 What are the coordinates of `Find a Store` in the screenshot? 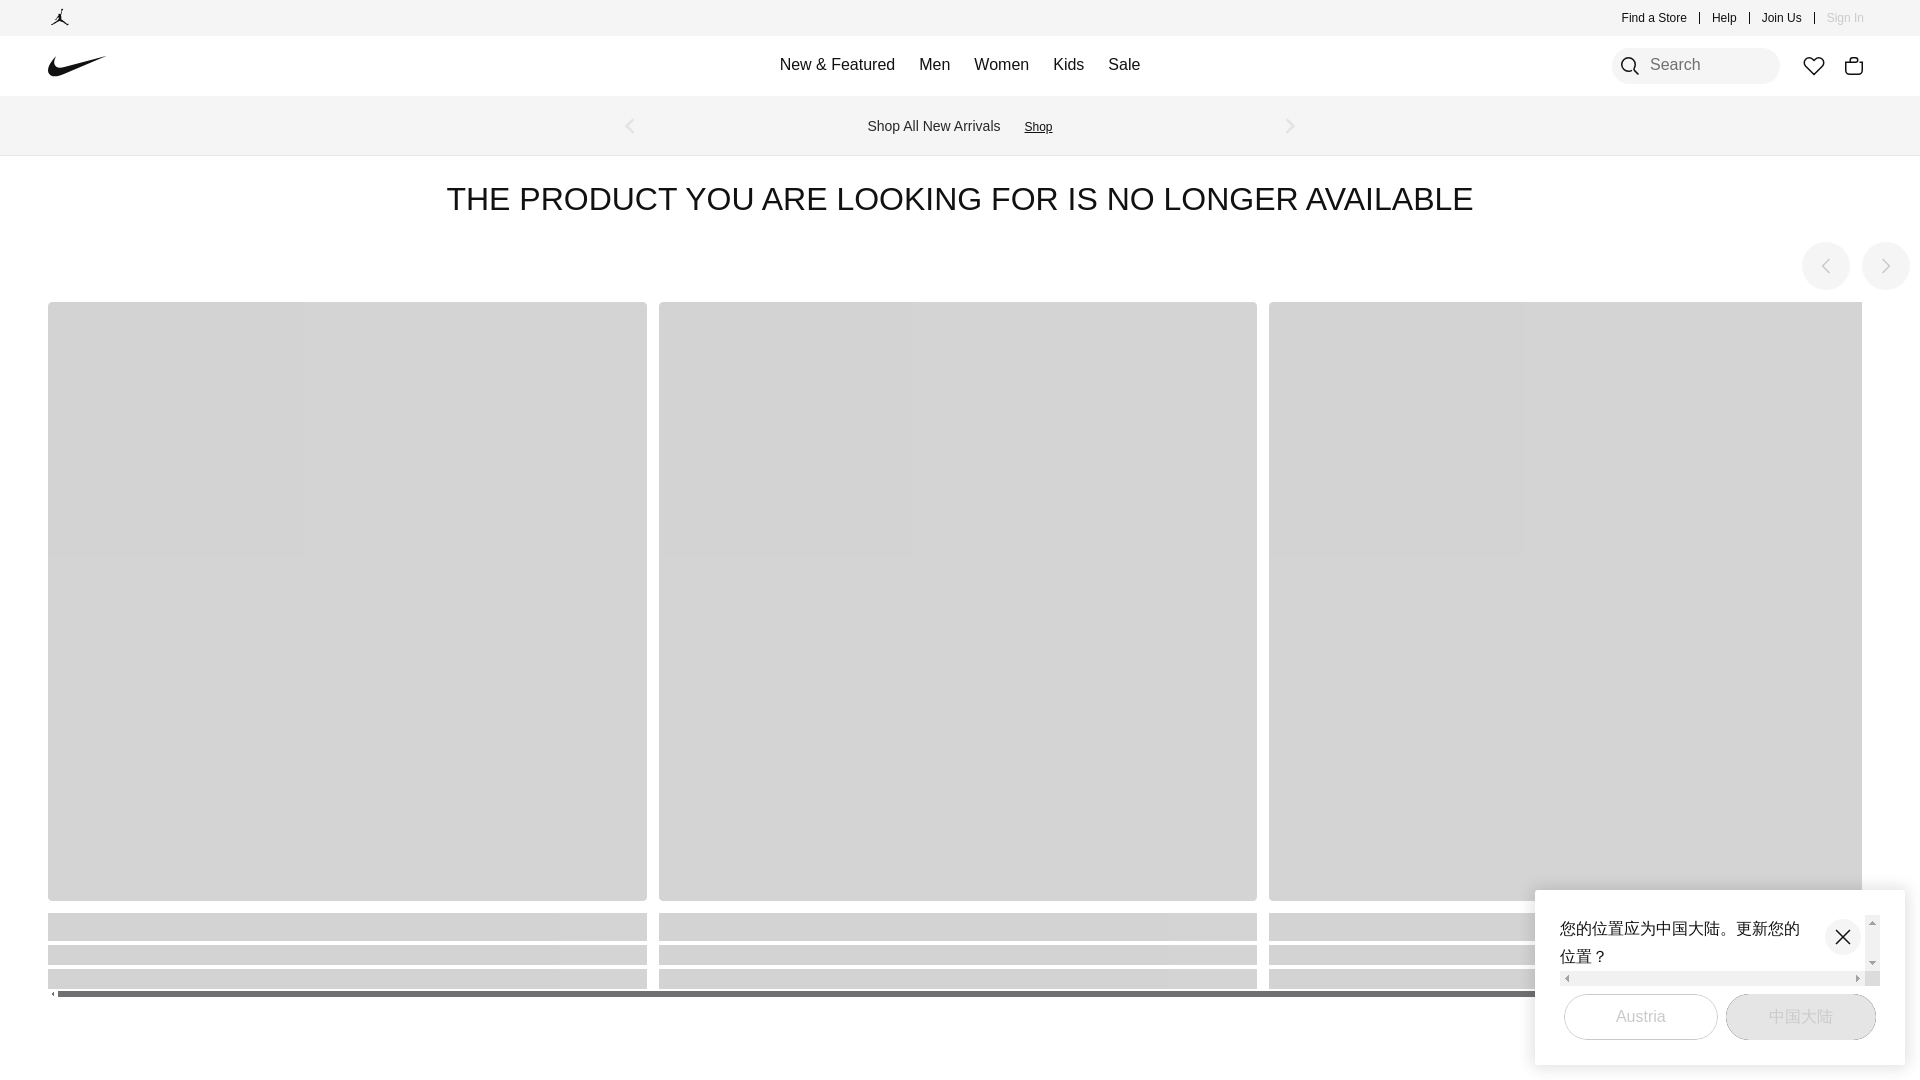 It's located at (1654, 18).